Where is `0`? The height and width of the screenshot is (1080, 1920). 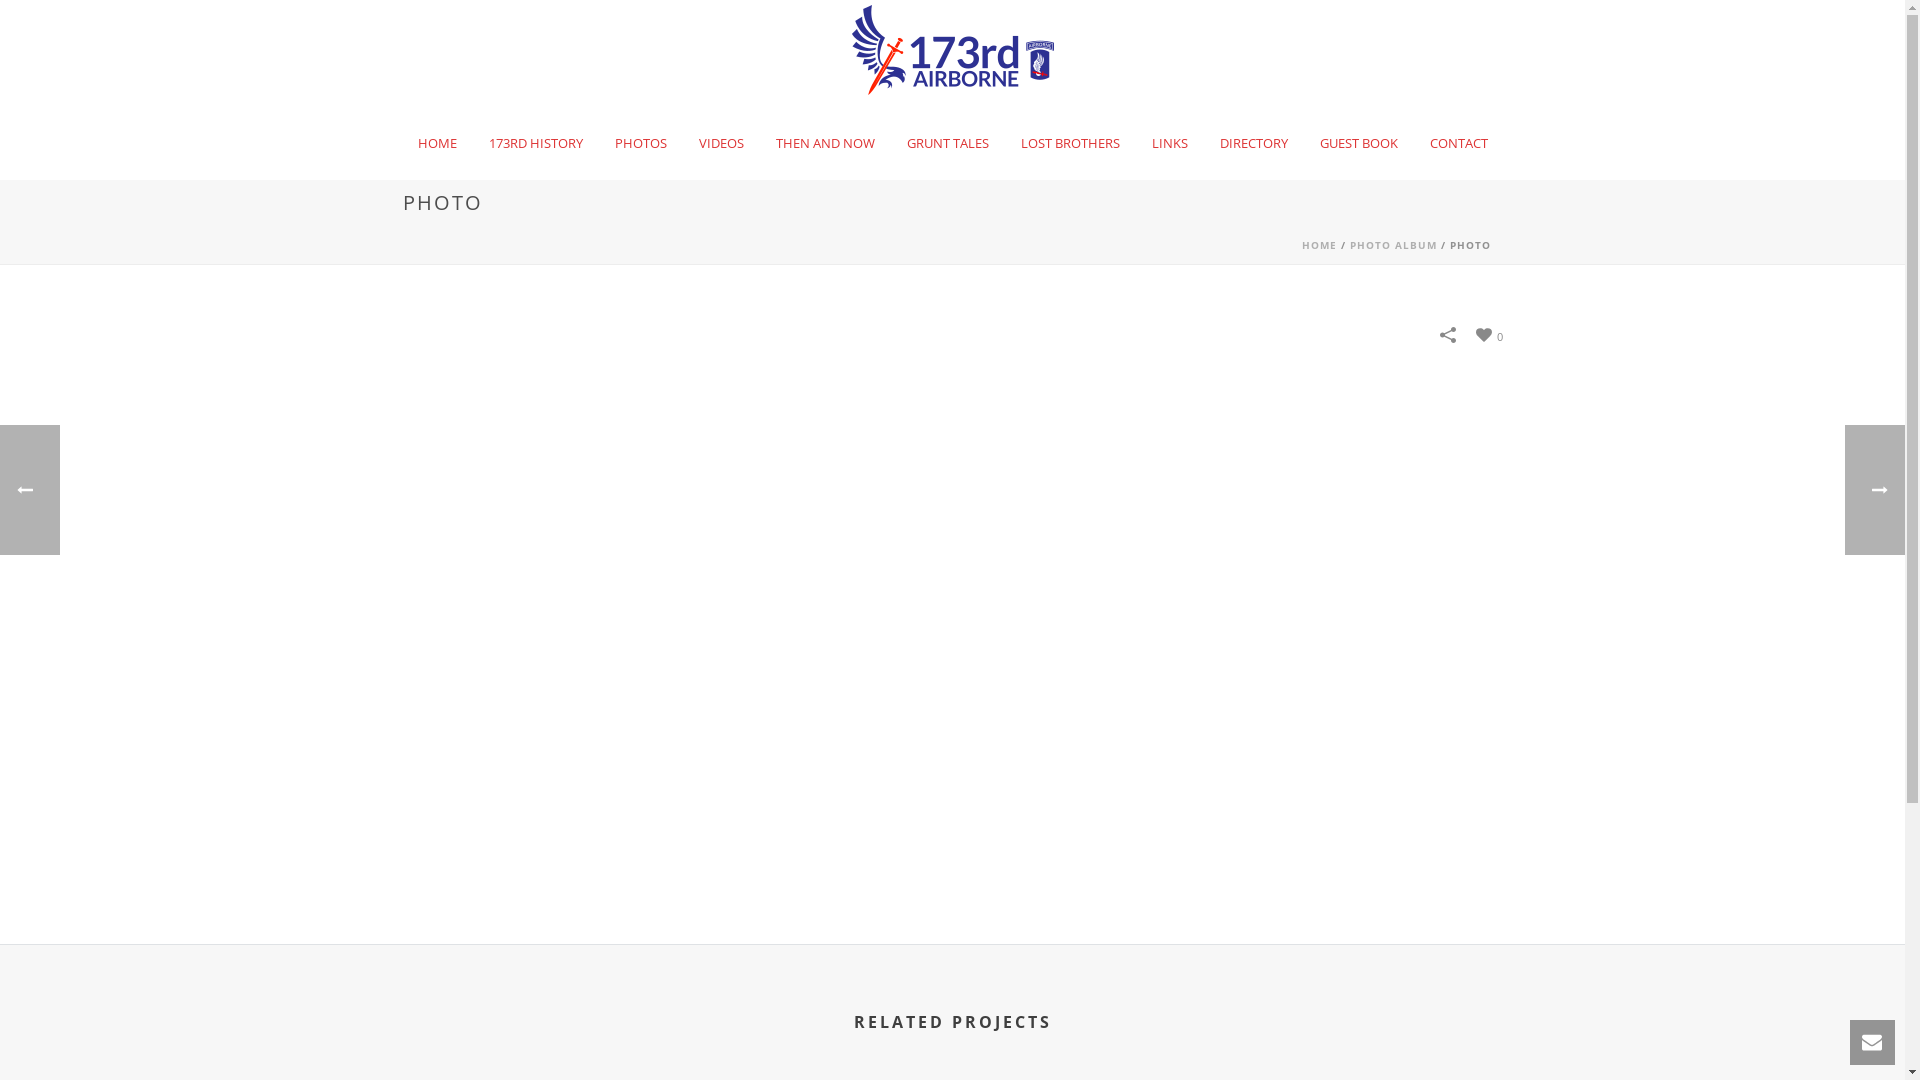
0 is located at coordinates (1490, 332).